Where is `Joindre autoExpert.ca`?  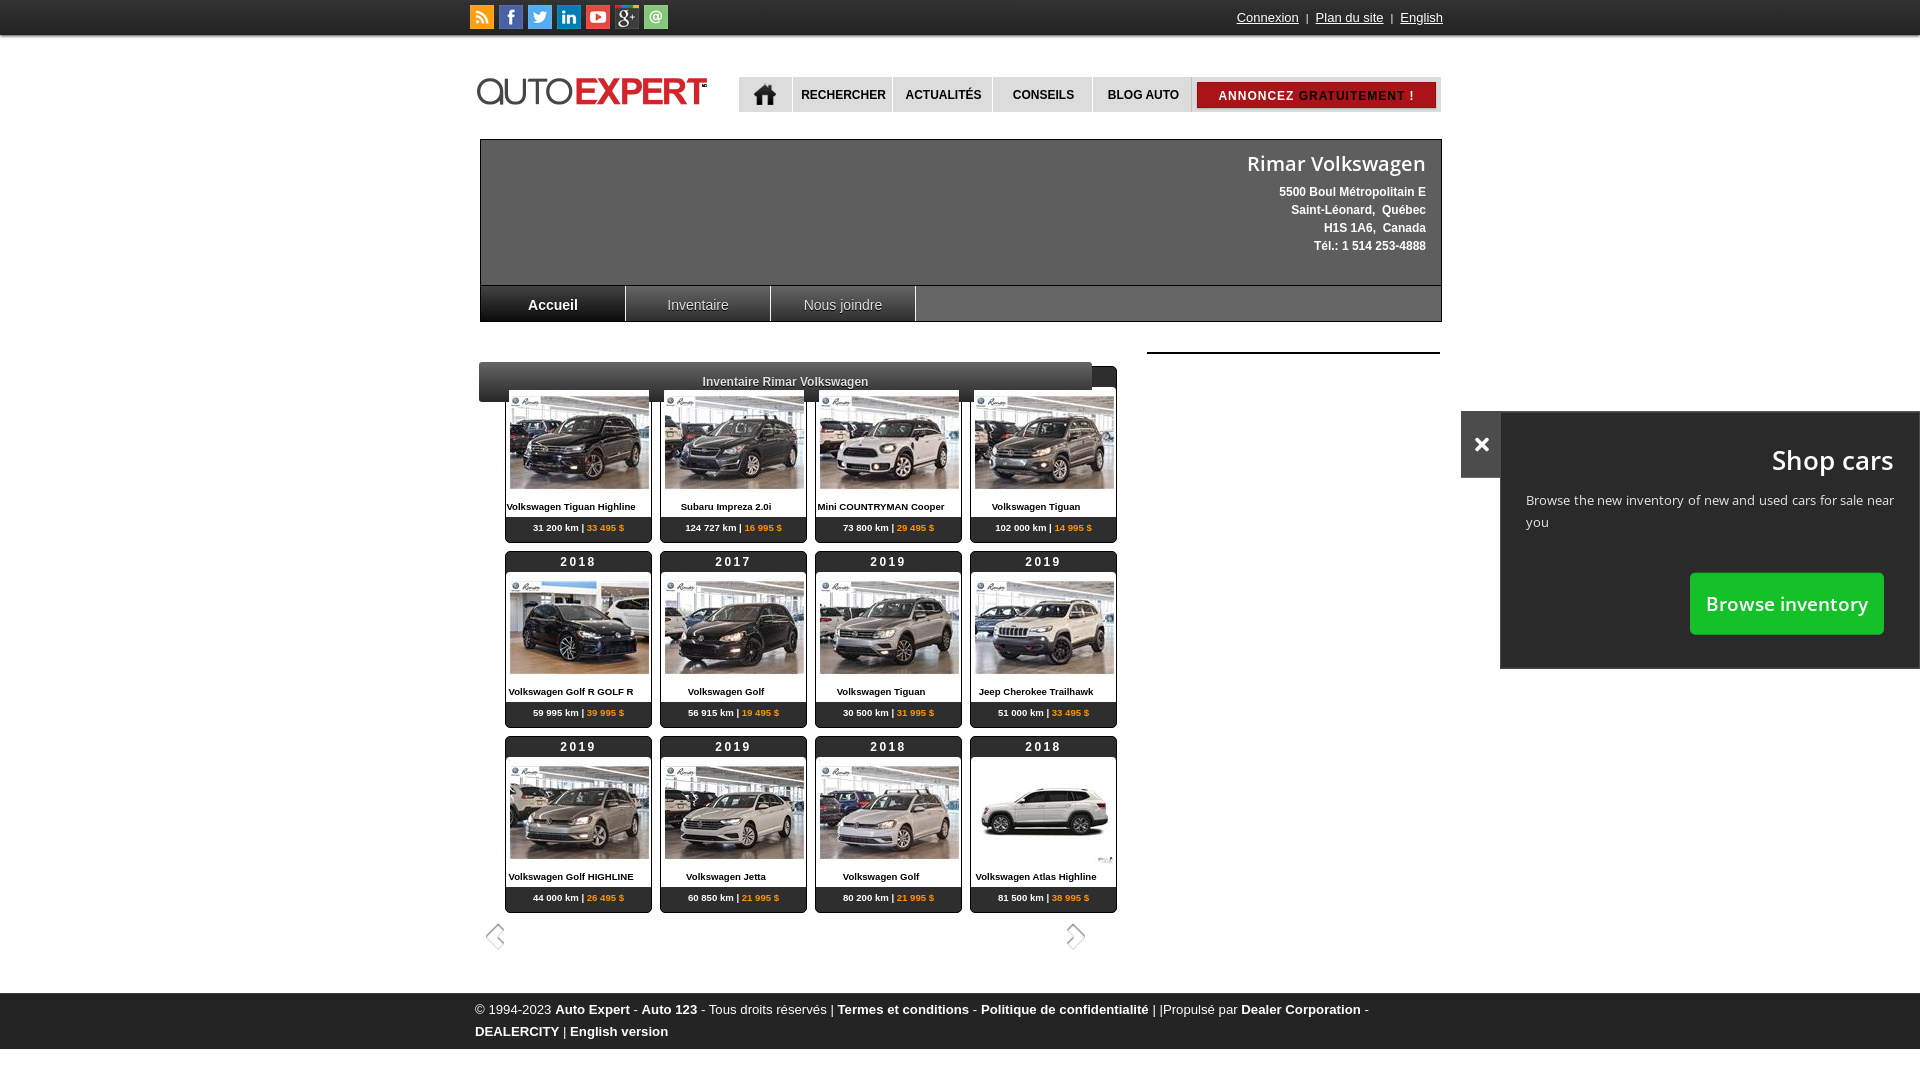
Joindre autoExpert.ca is located at coordinates (656, 25).